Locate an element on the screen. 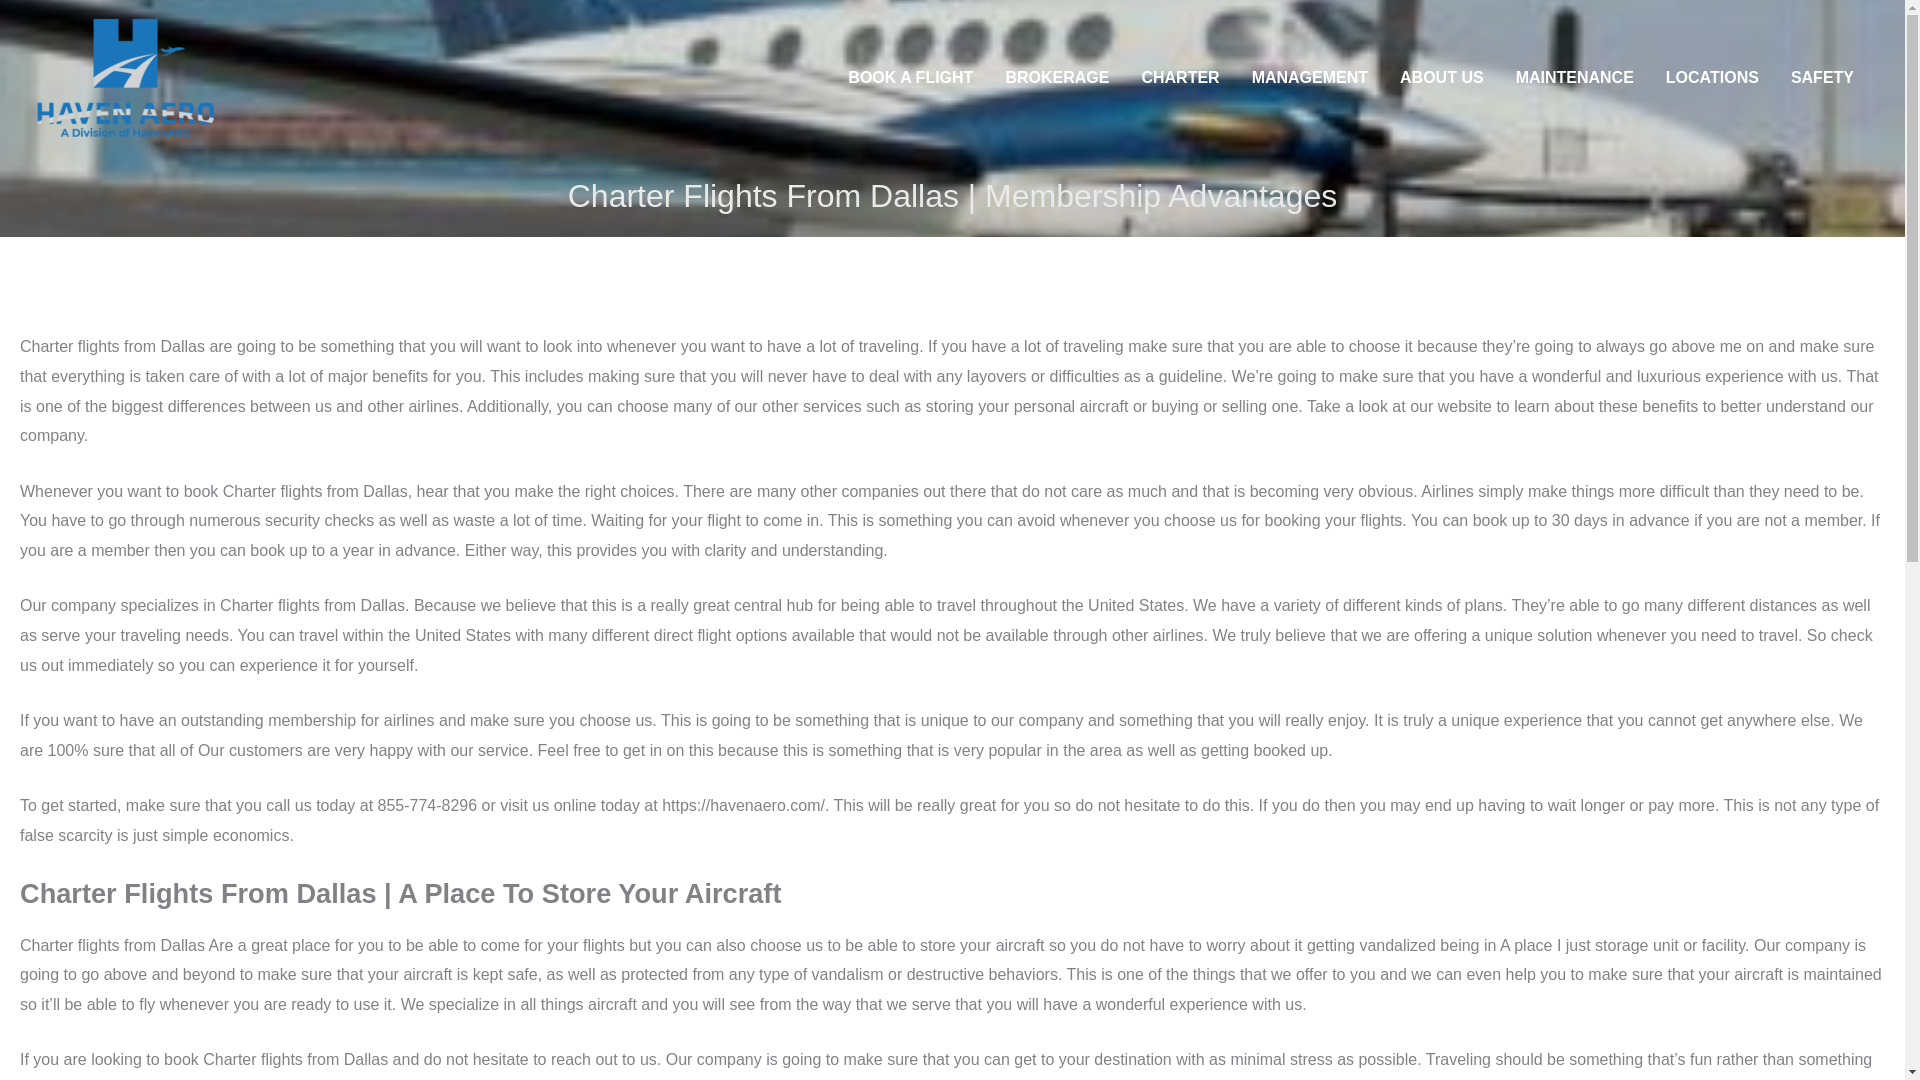 The image size is (1920, 1080). SAFETY is located at coordinates (1822, 78).